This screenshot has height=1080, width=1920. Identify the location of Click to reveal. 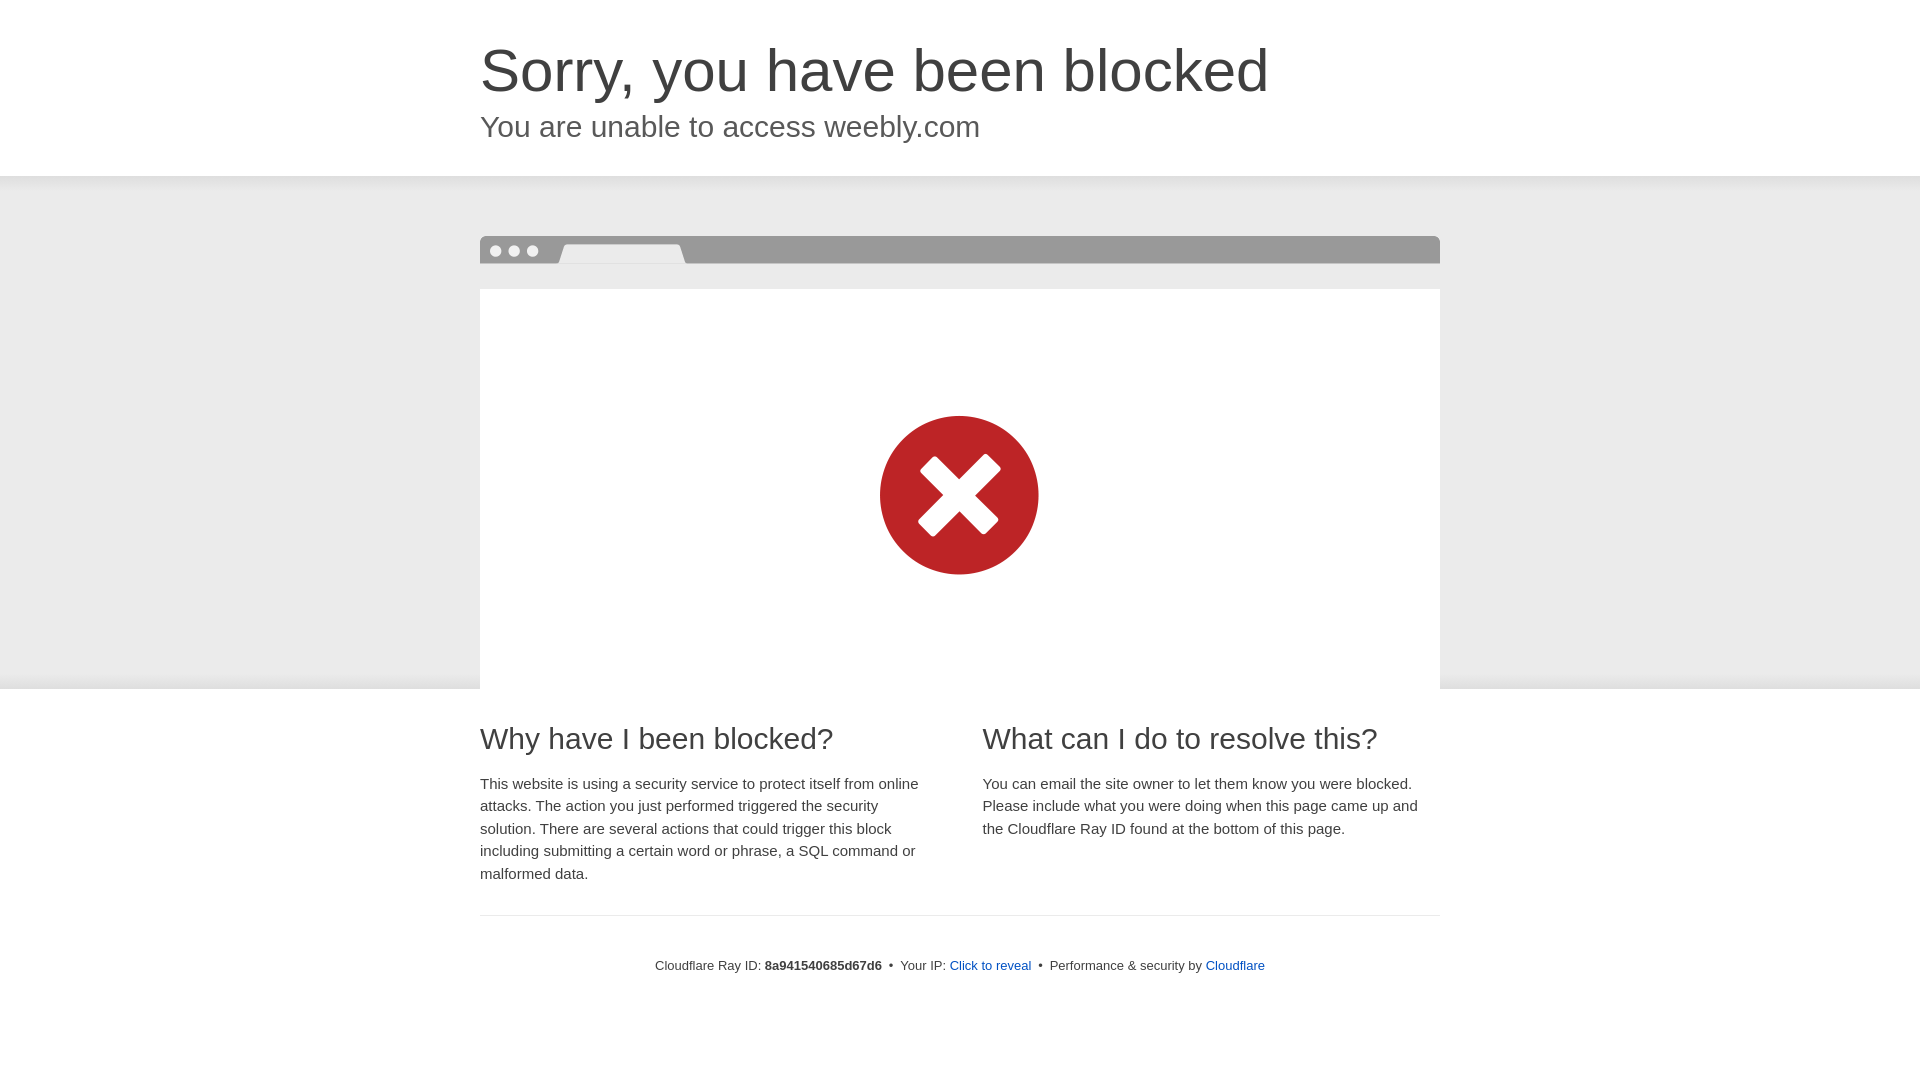
(991, 966).